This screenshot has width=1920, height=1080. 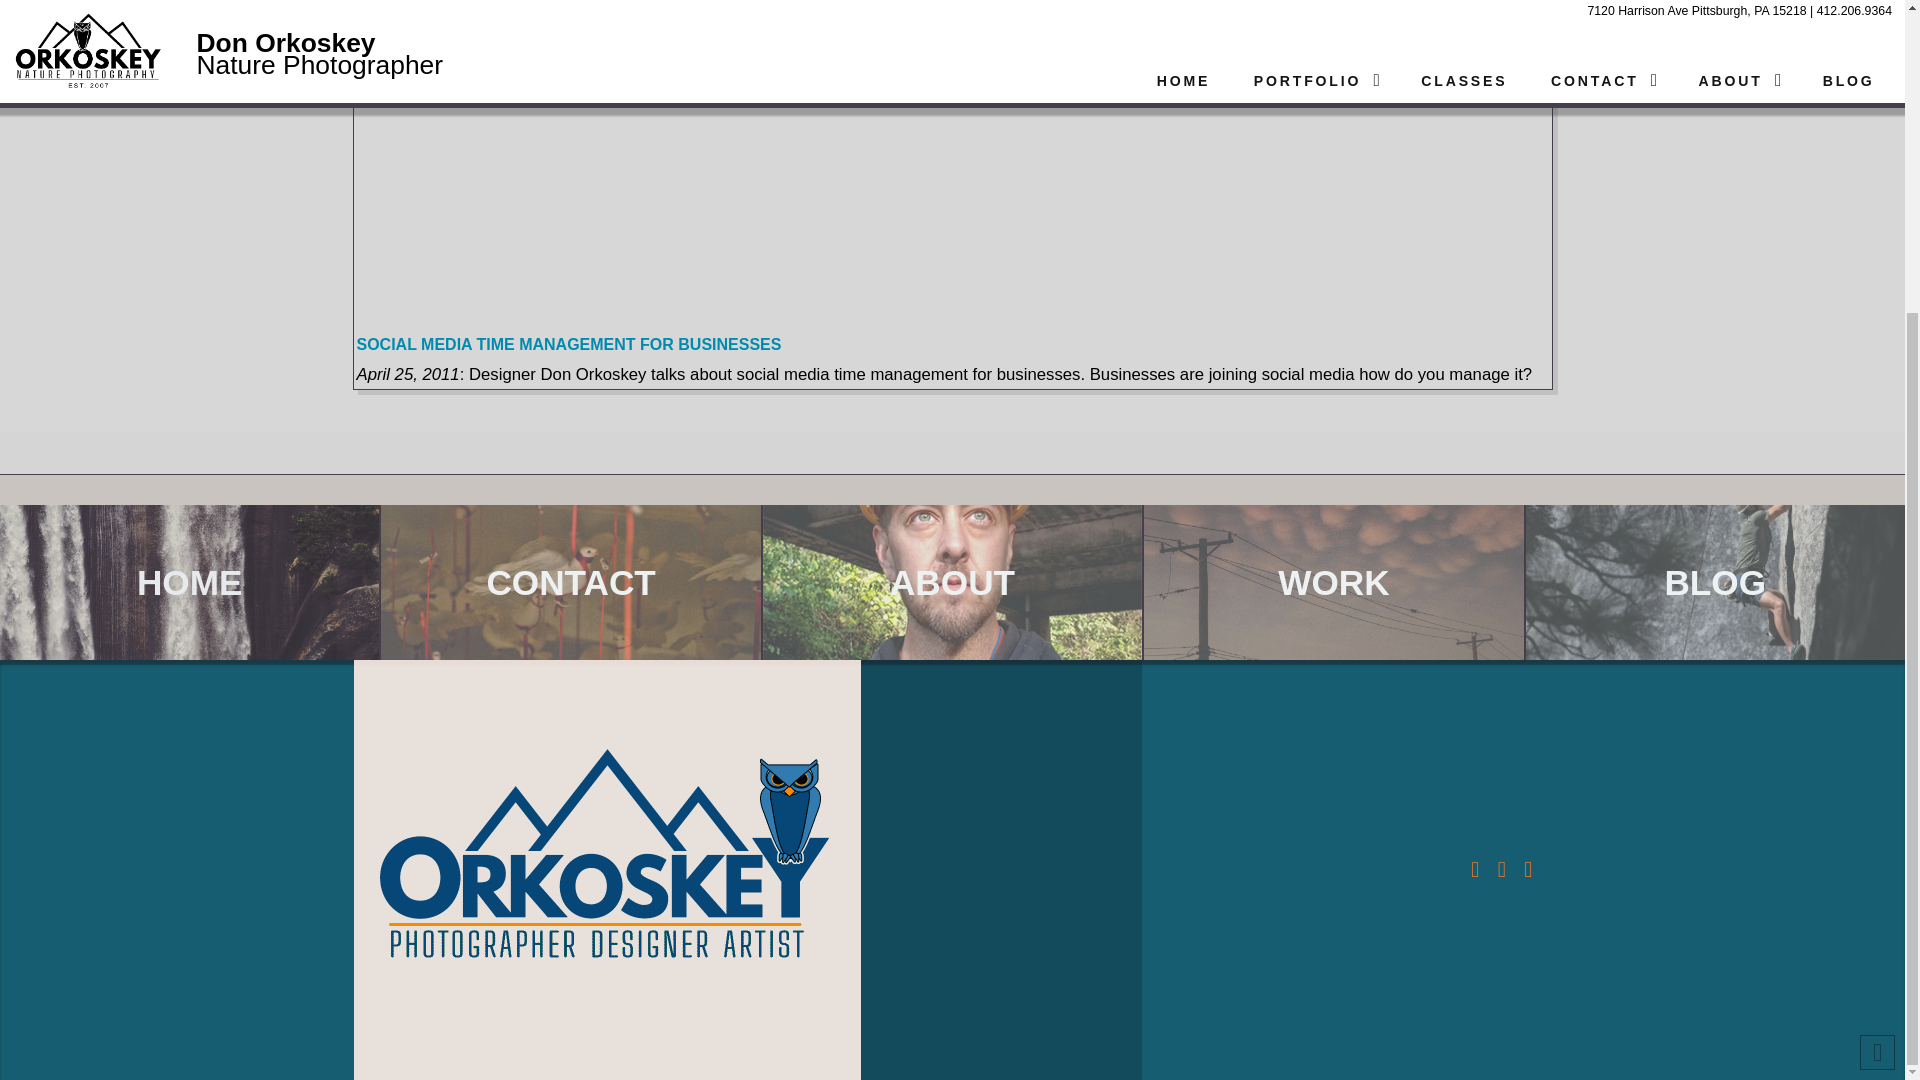 I want to click on ABOUT, so click(x=952, y=582).